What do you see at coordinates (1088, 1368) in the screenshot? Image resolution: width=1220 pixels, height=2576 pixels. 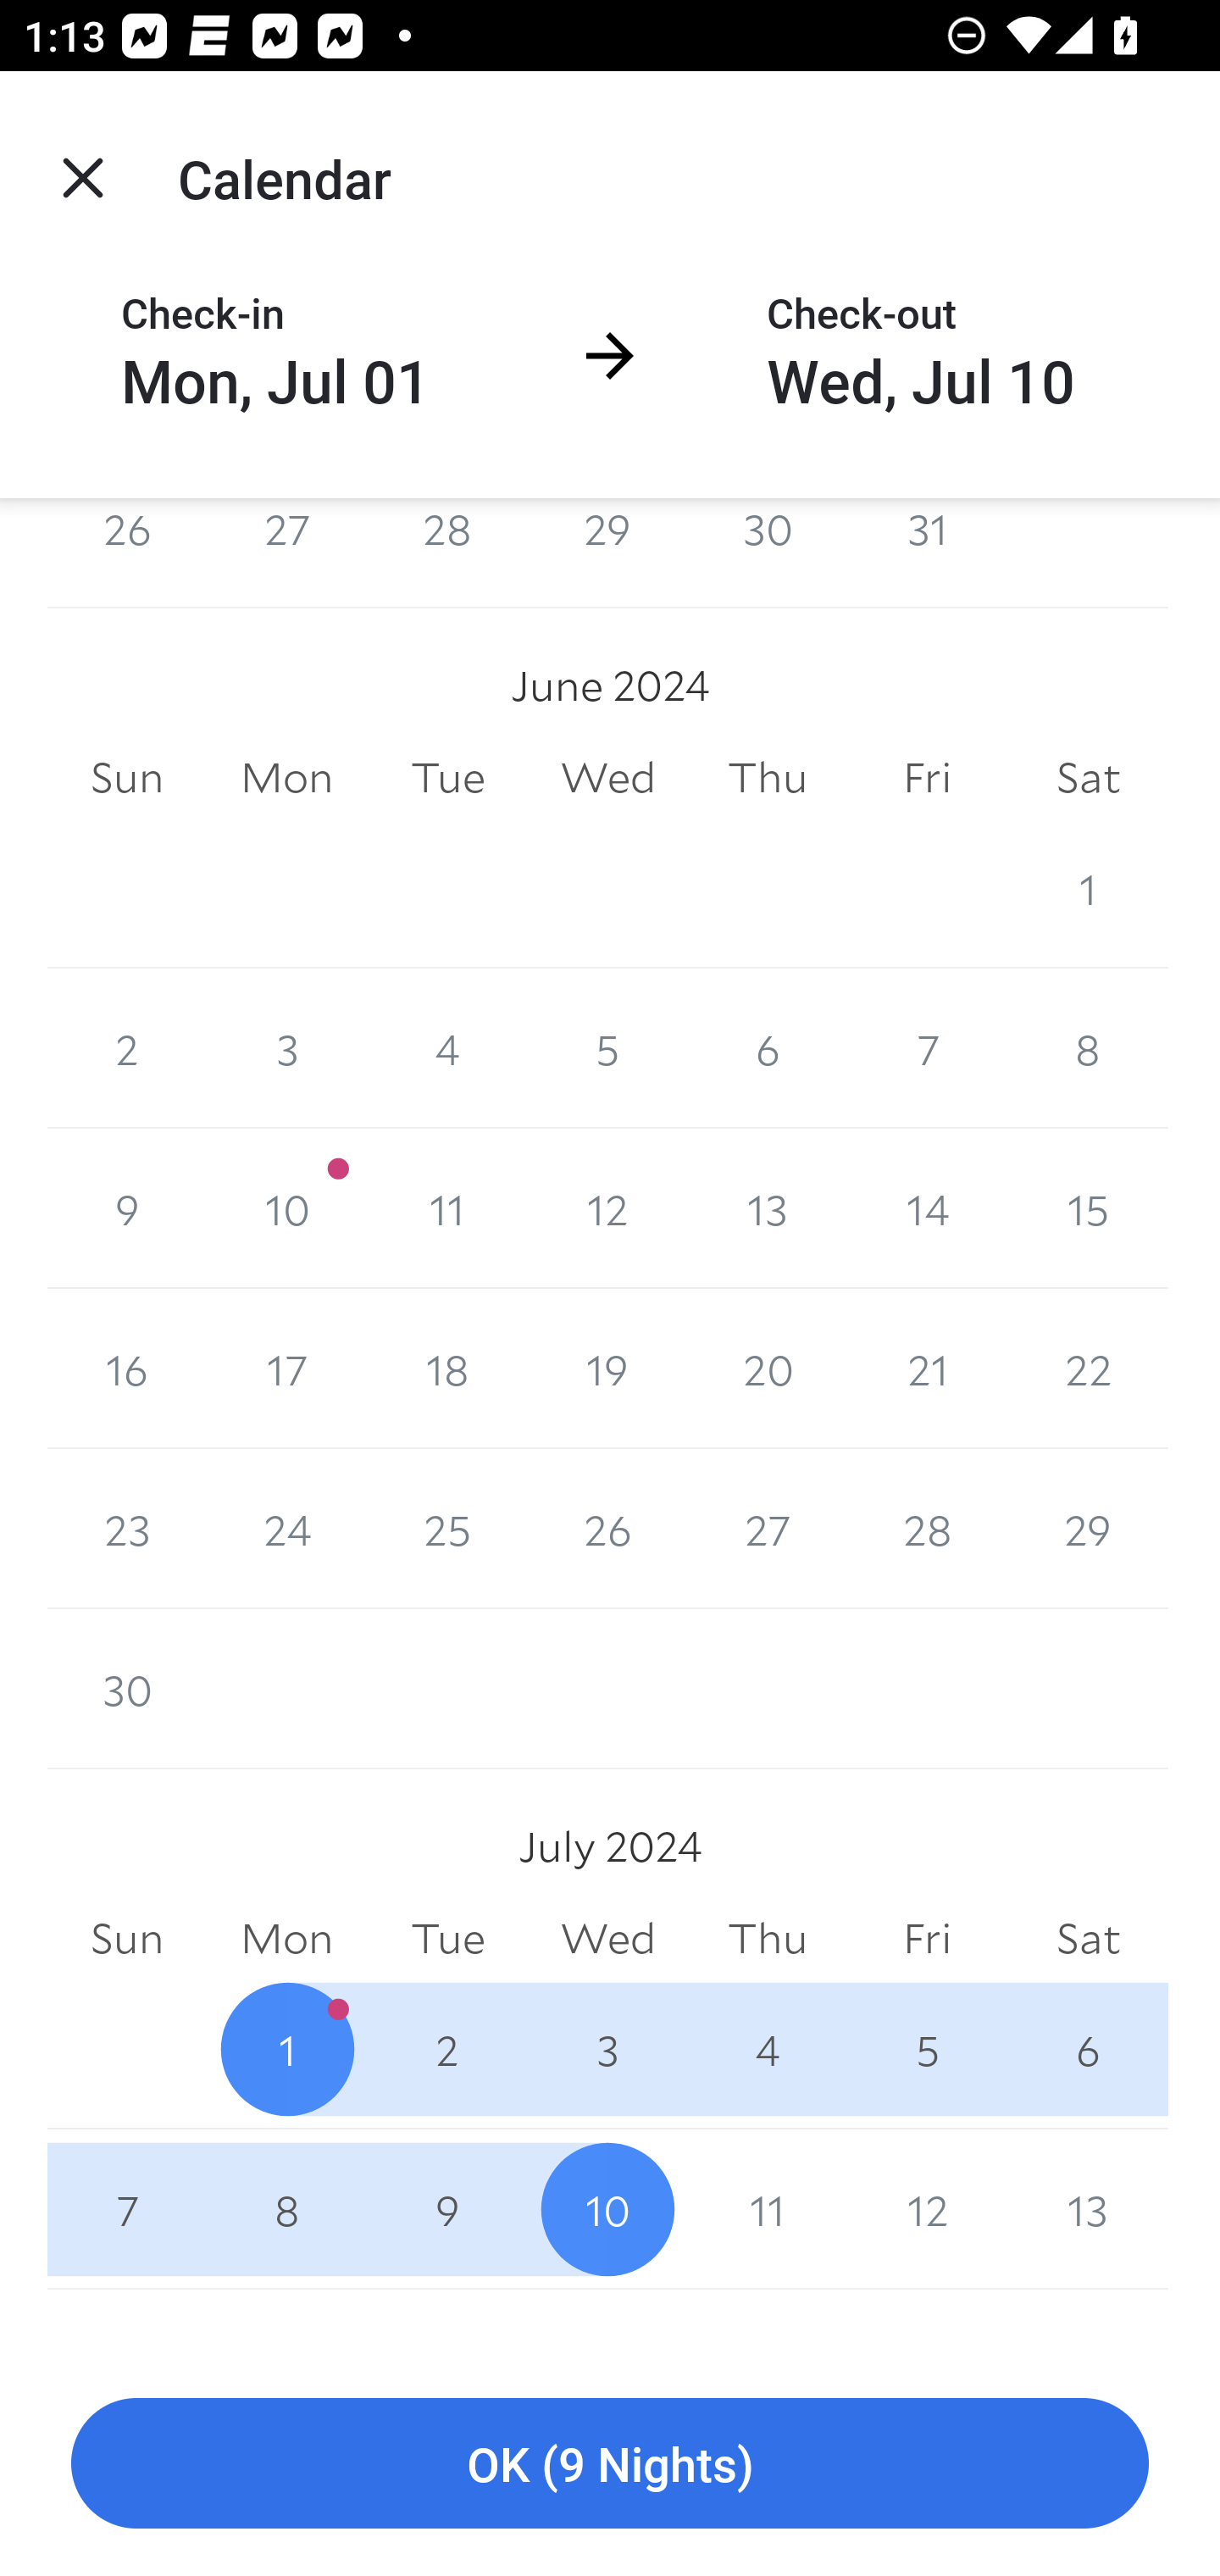 I see `22 22 June 2024` at bounding box center [1088, 1368].